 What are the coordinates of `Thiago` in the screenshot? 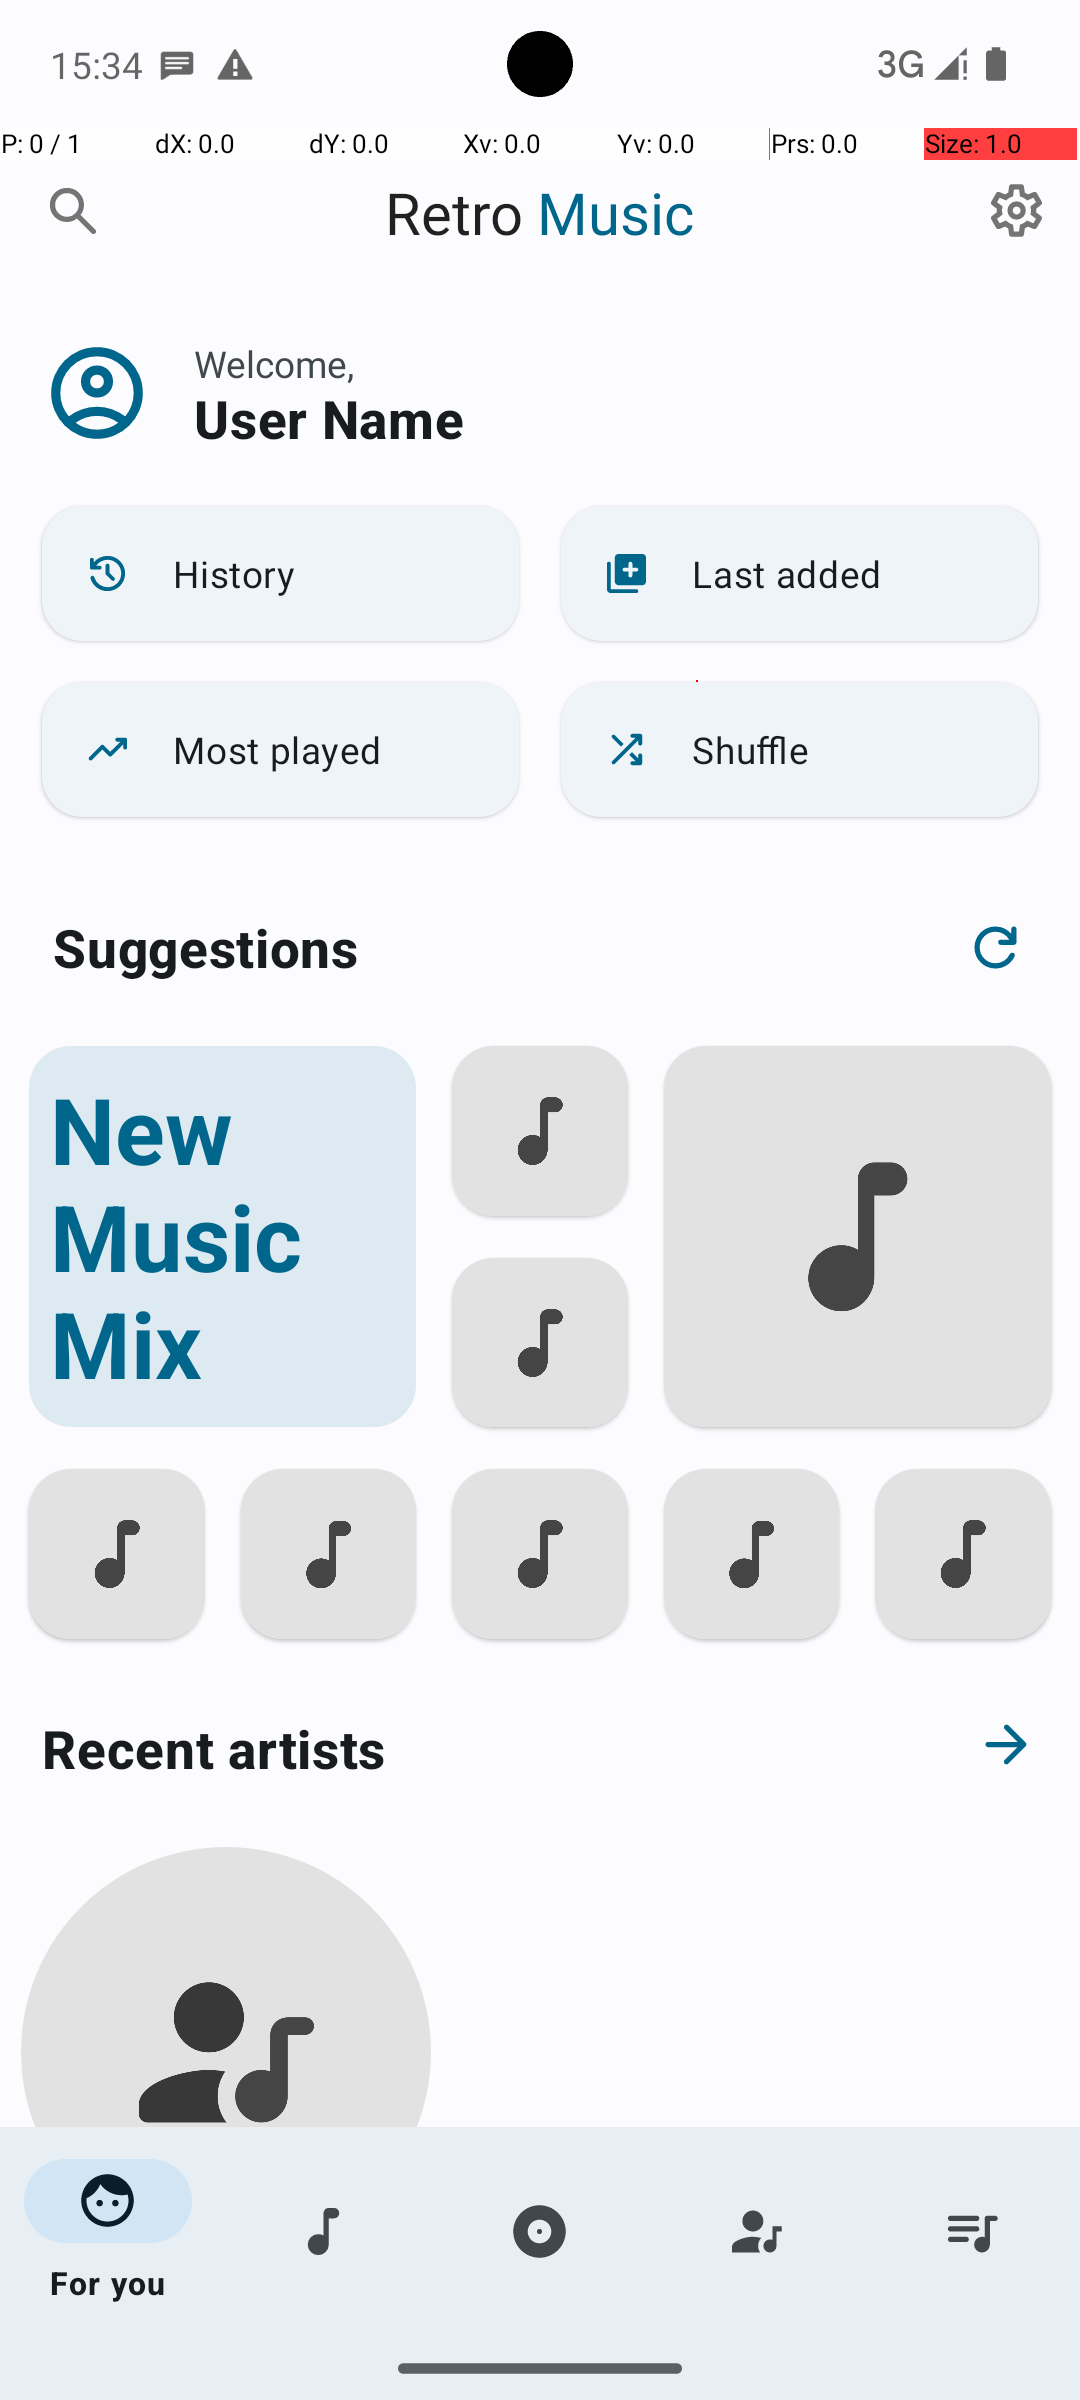 It's located at (226, 2302).